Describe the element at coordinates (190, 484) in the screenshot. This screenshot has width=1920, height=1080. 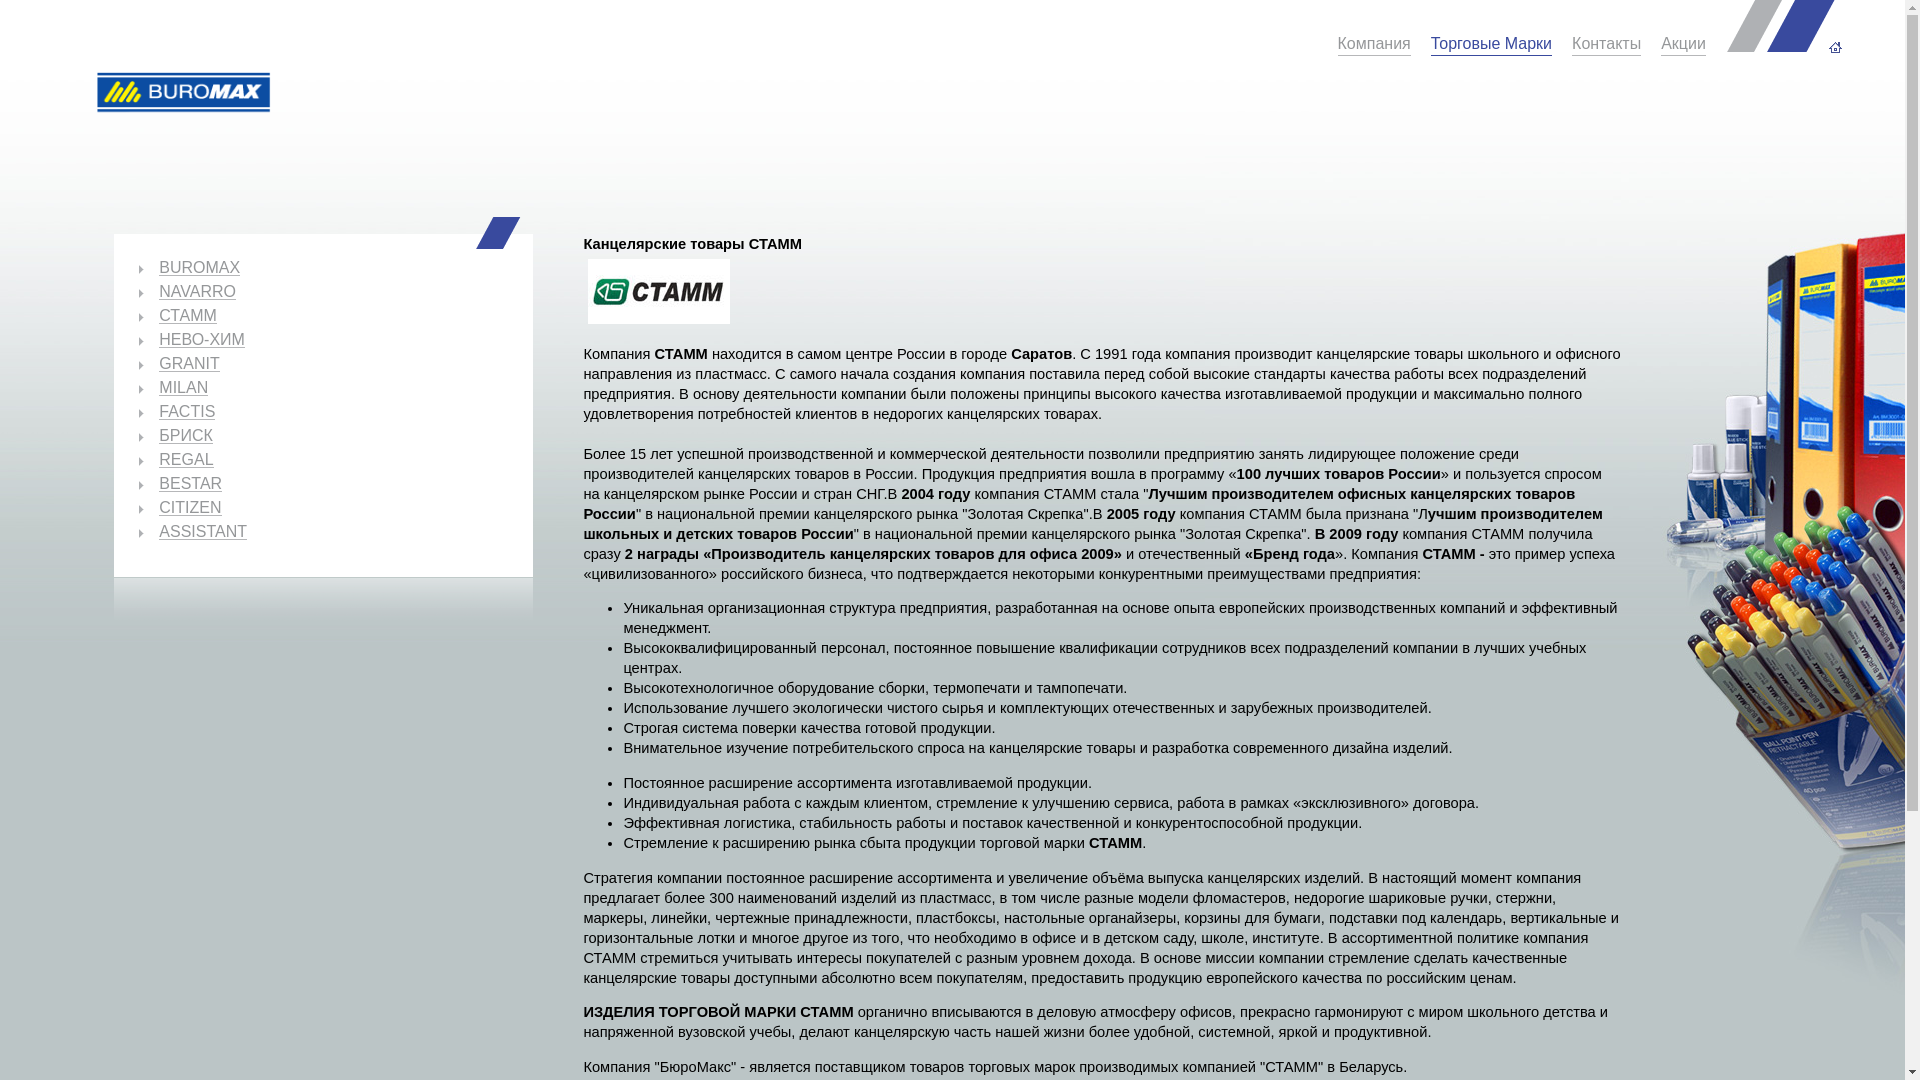
I see `BESTAR` at that location.